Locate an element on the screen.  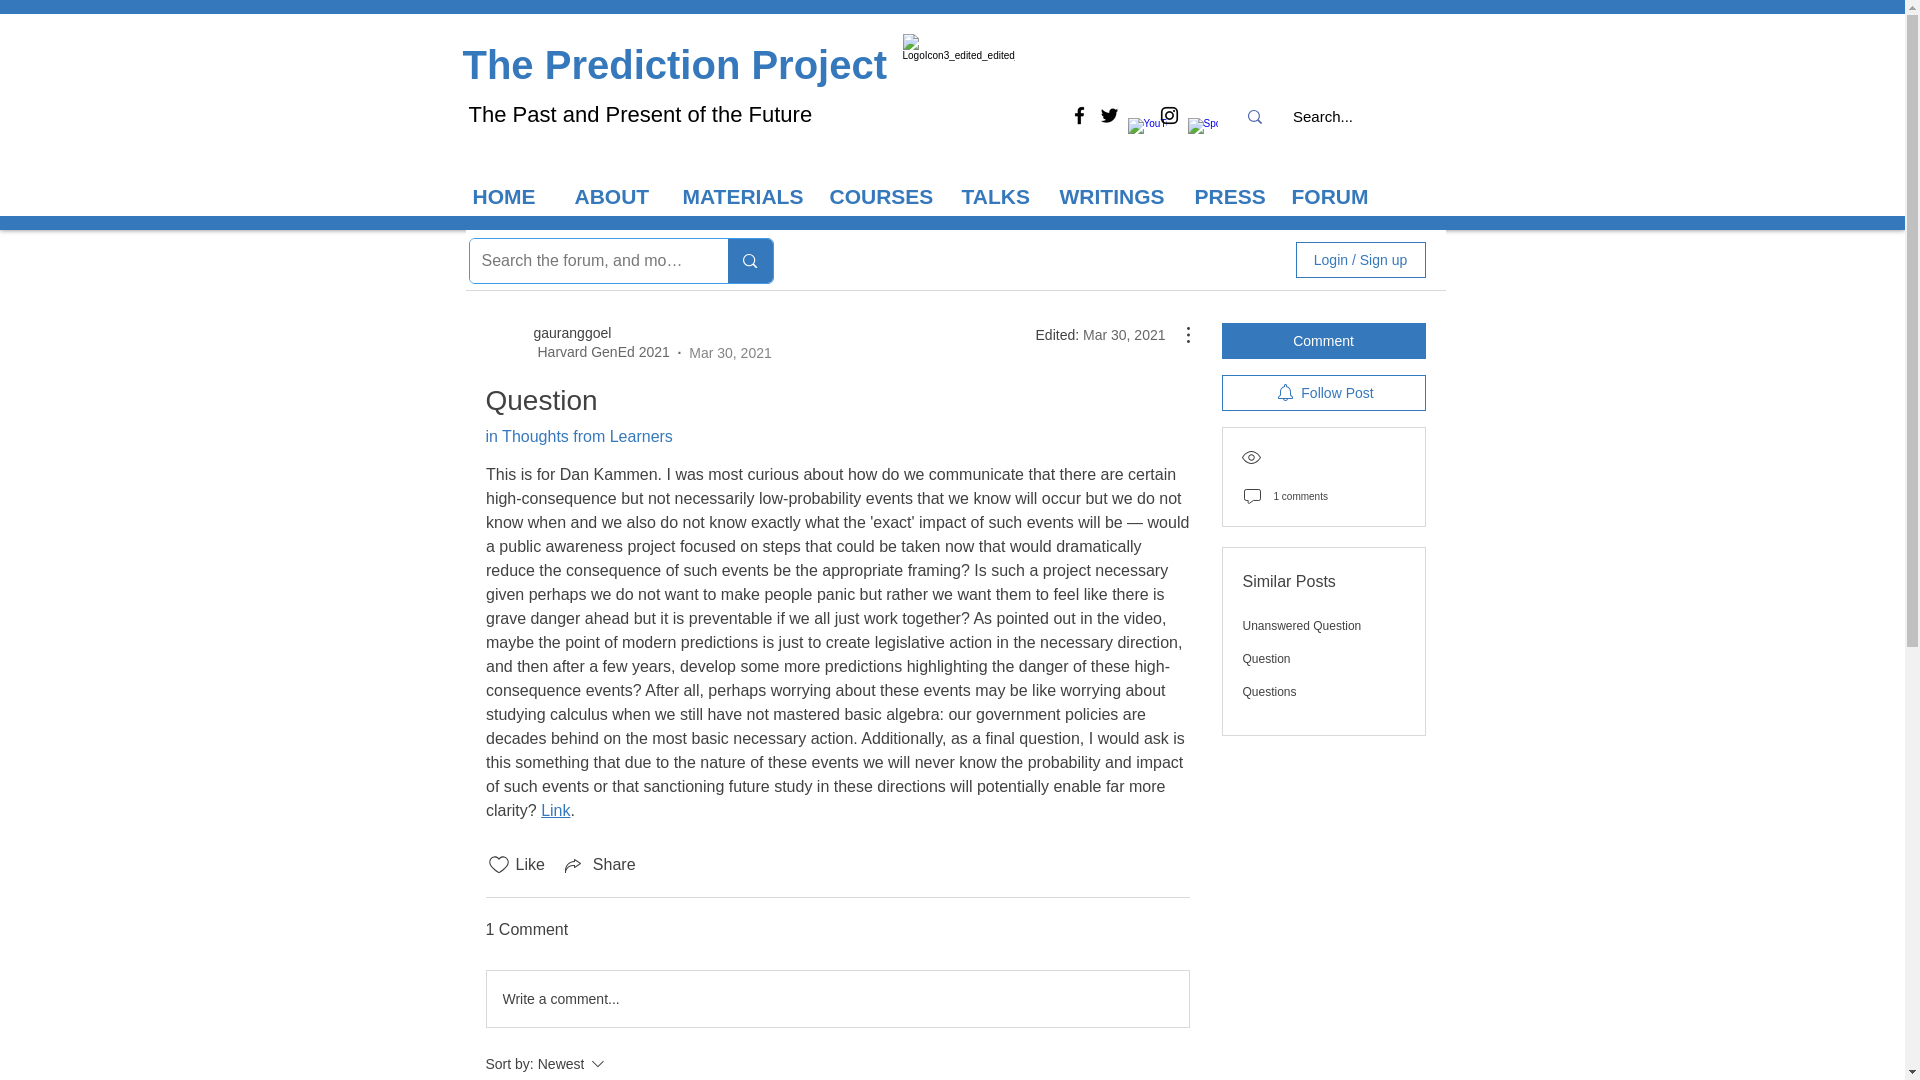
My Posts is located at coordinates (706, 260).